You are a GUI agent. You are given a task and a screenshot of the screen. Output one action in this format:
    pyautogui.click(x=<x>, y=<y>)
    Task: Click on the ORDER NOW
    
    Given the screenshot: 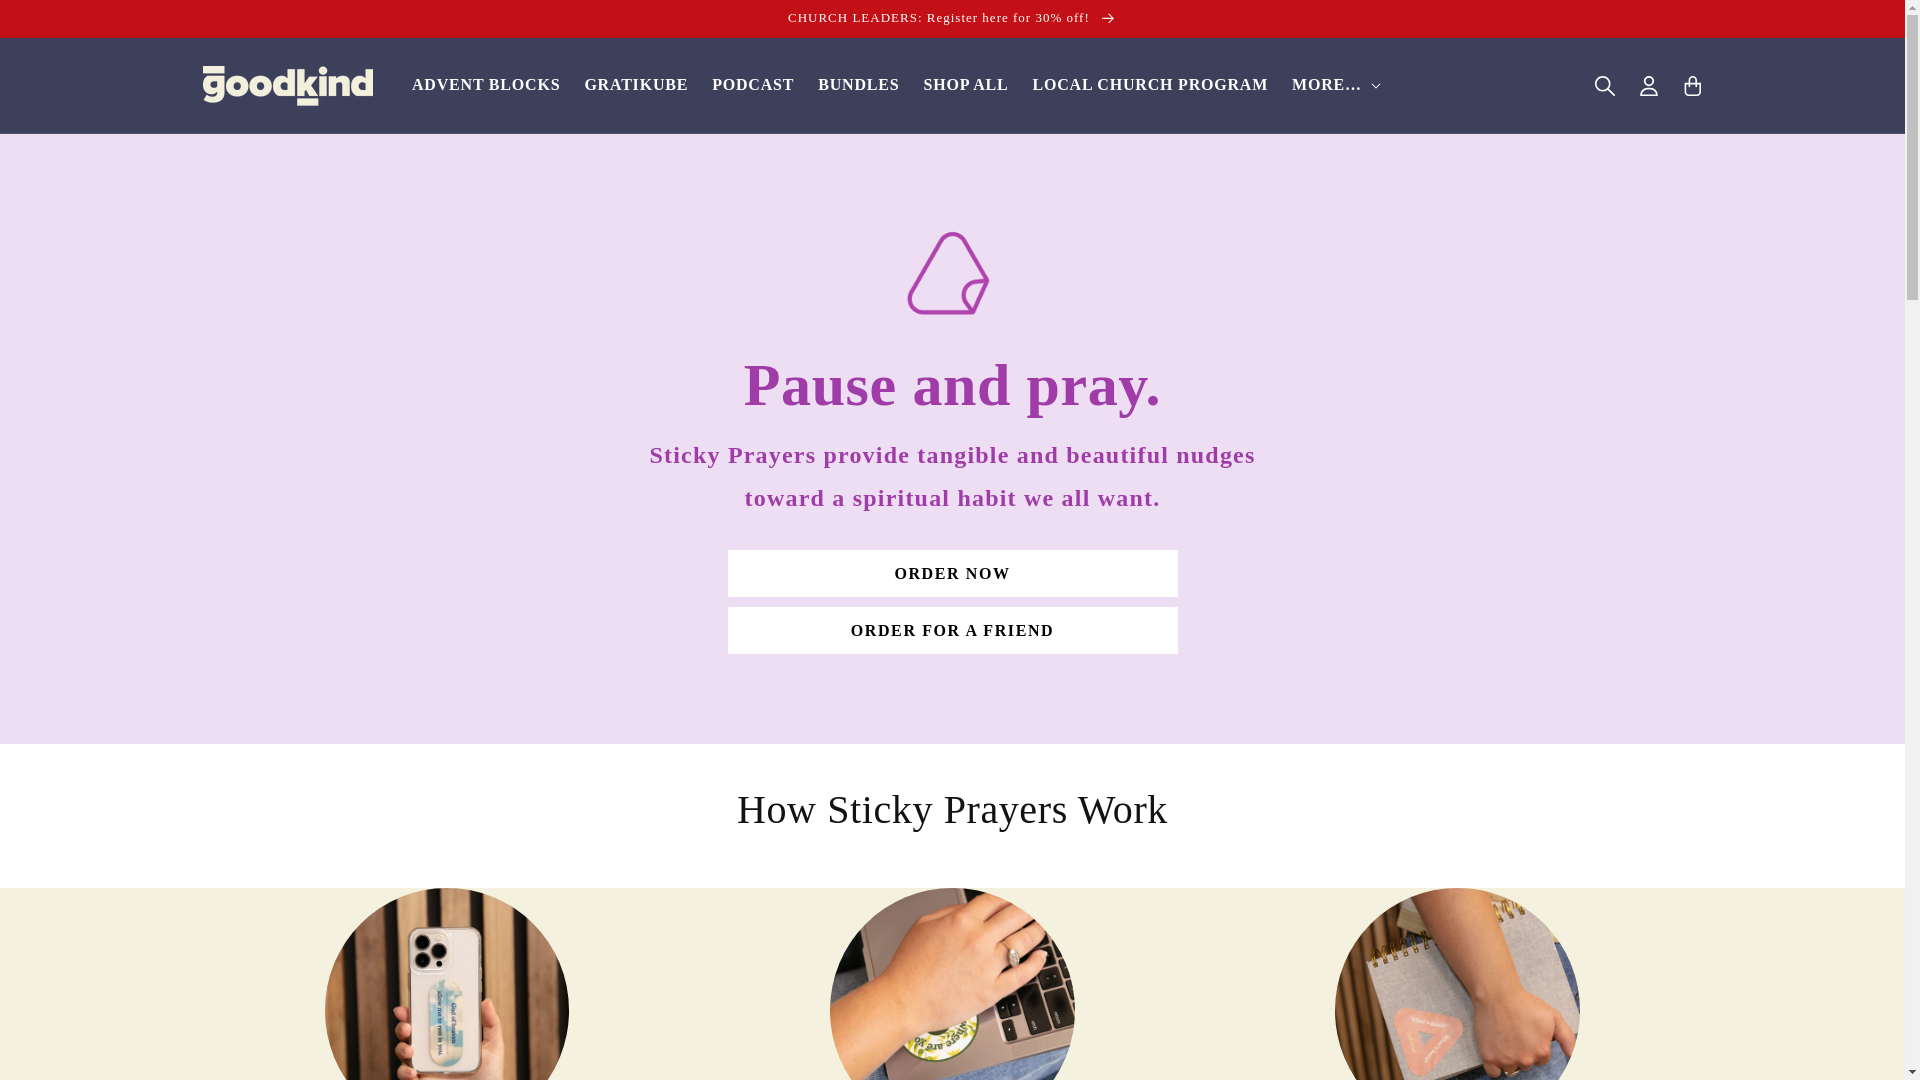 What is the action you would take?
    pyautogui.click(x=952, y=573)
    